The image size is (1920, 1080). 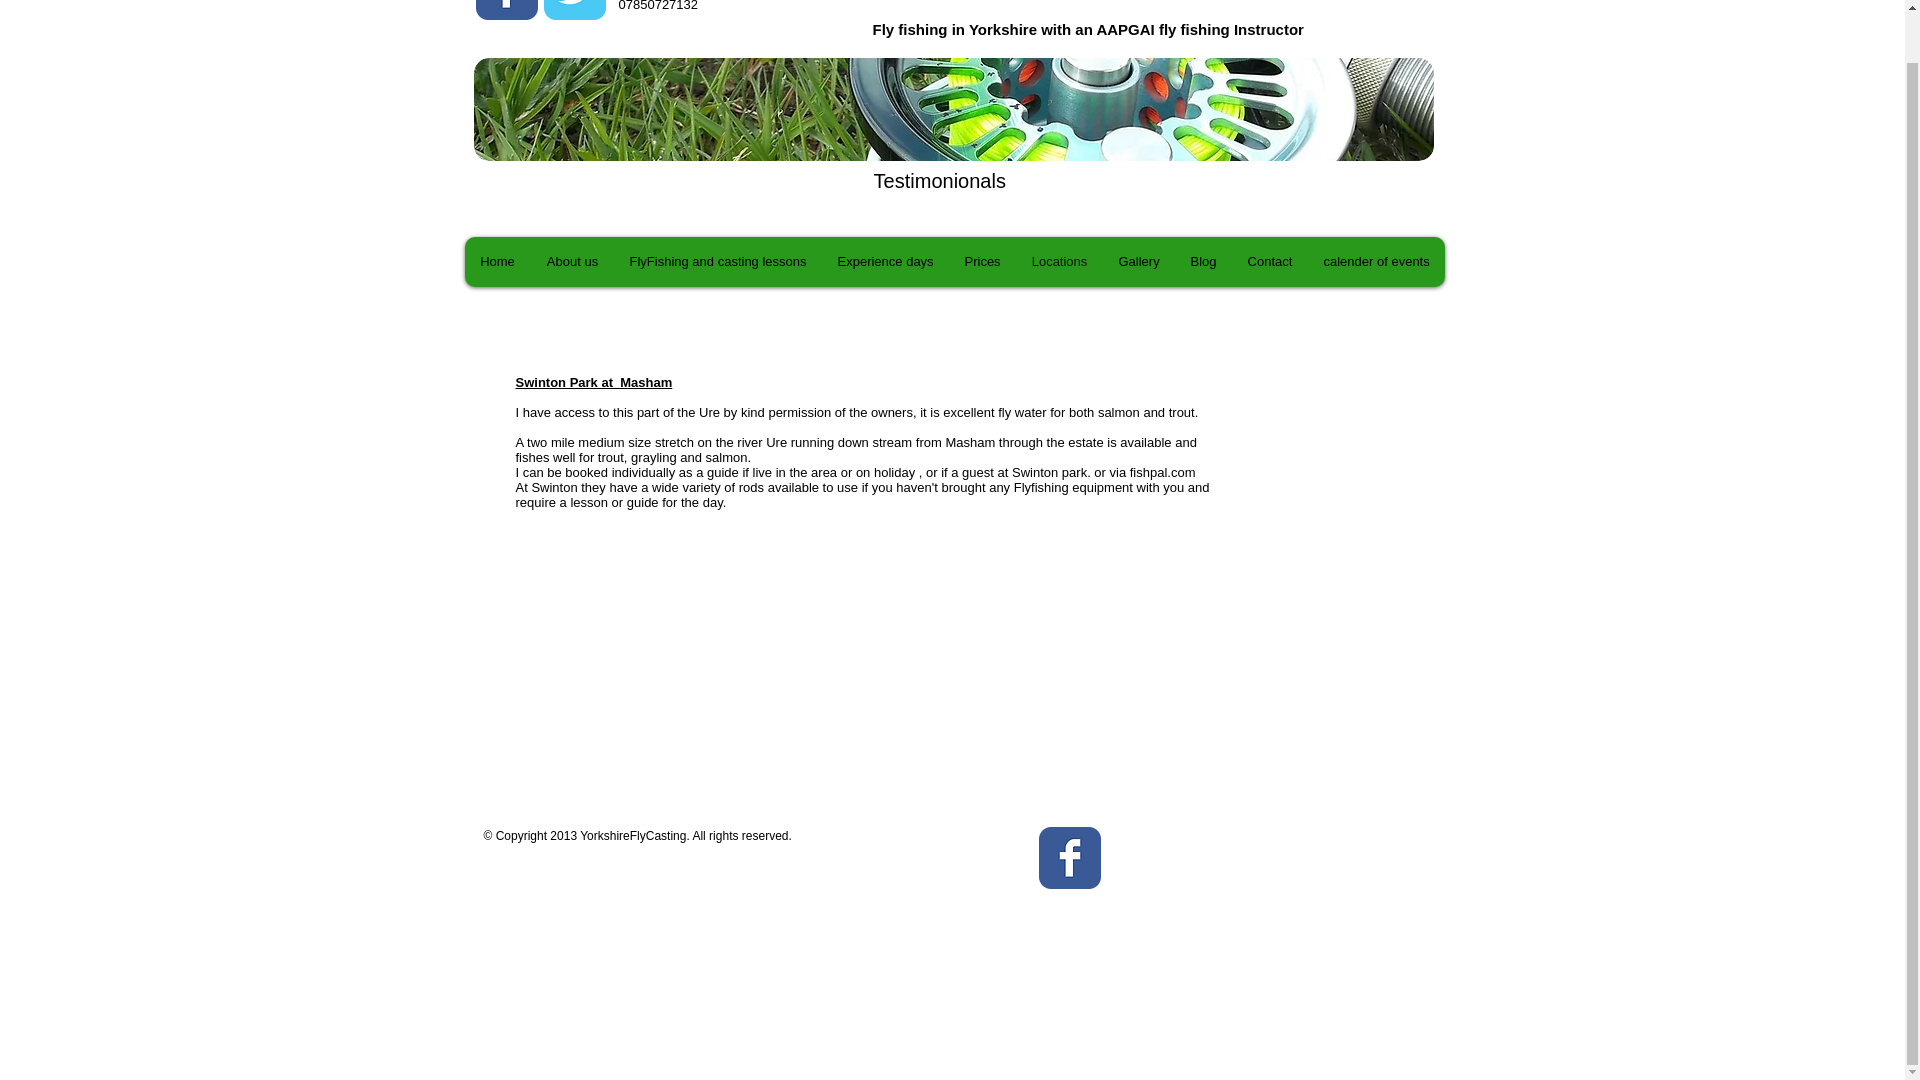 What do you see at coordinates (1376, 262) in the screenshot?
I see `calender of events` at bounding box center [1376, 262].